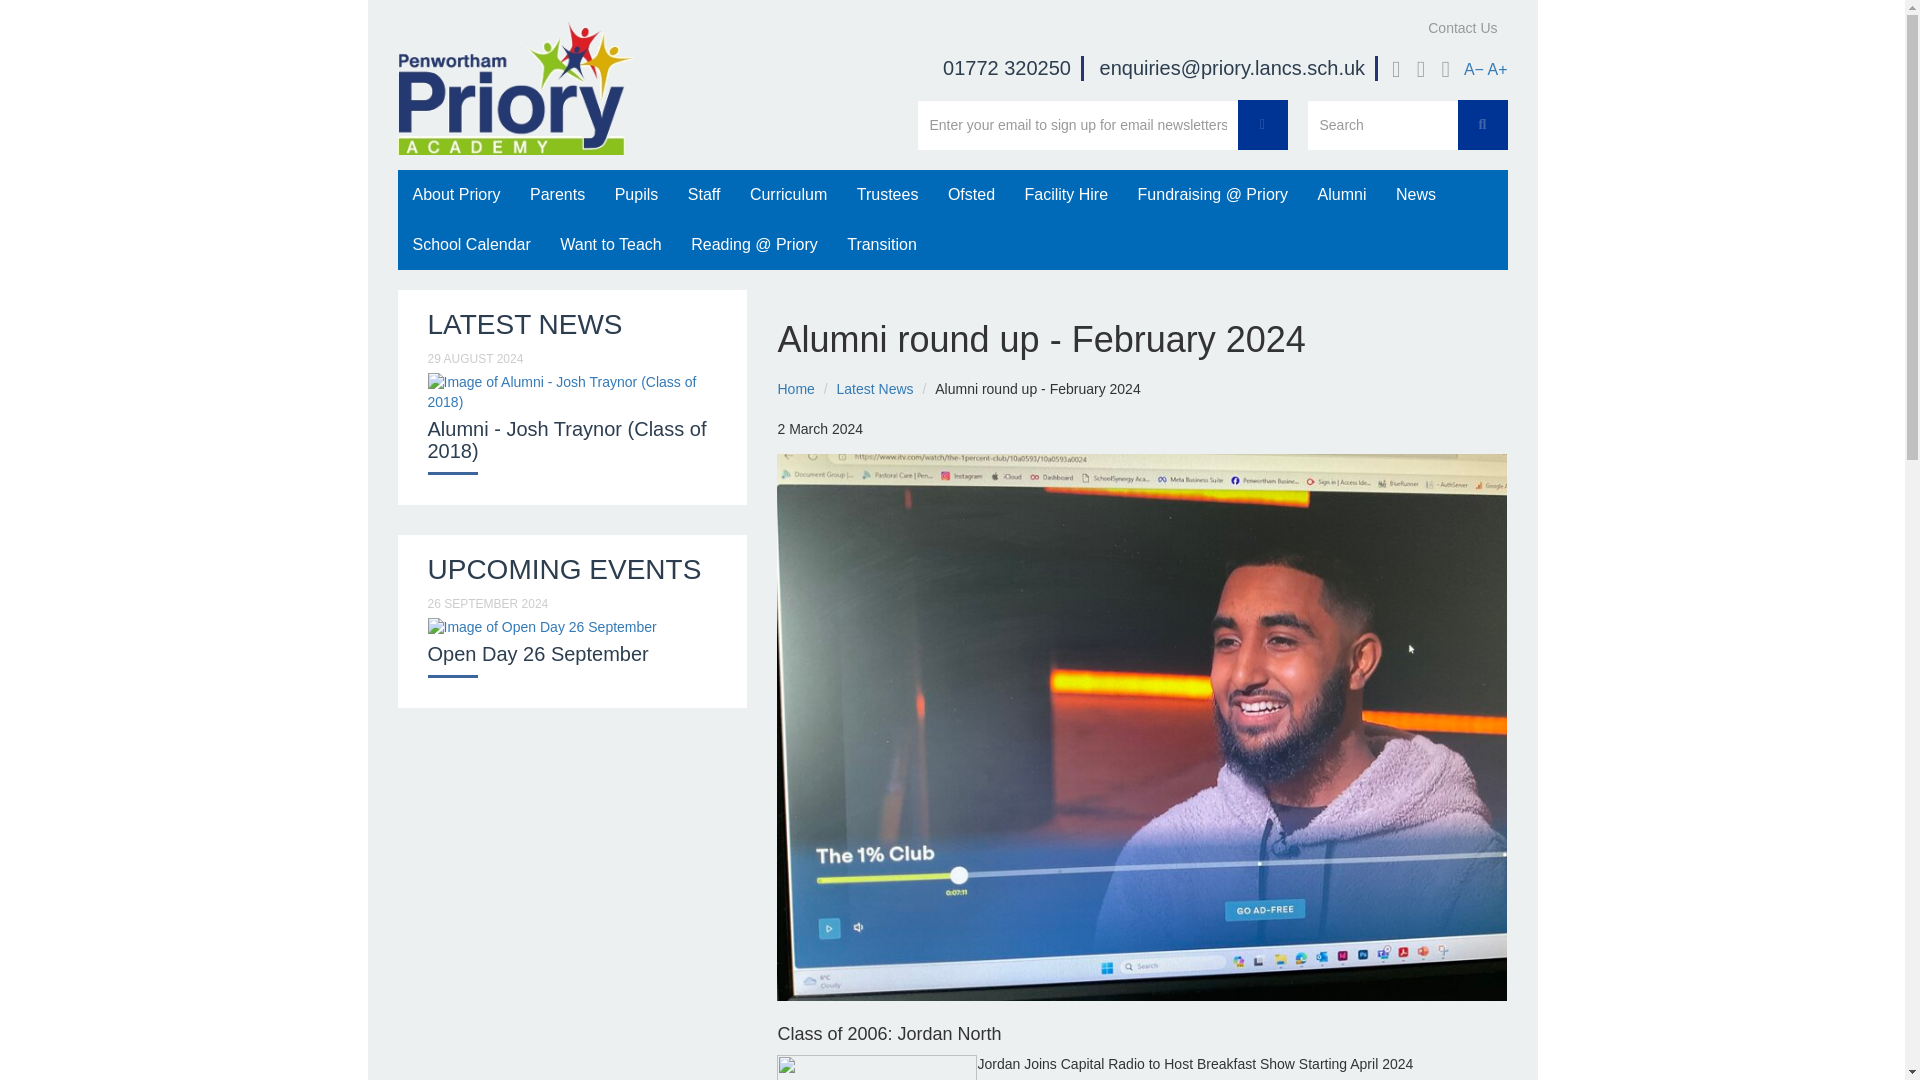 Image resolution: width=1920 pixels, height=1080 pixels. What do you see at coordinates (1462, 28) in the screenshot?
I see `Contact Us` at bounding box center [1462, 28].